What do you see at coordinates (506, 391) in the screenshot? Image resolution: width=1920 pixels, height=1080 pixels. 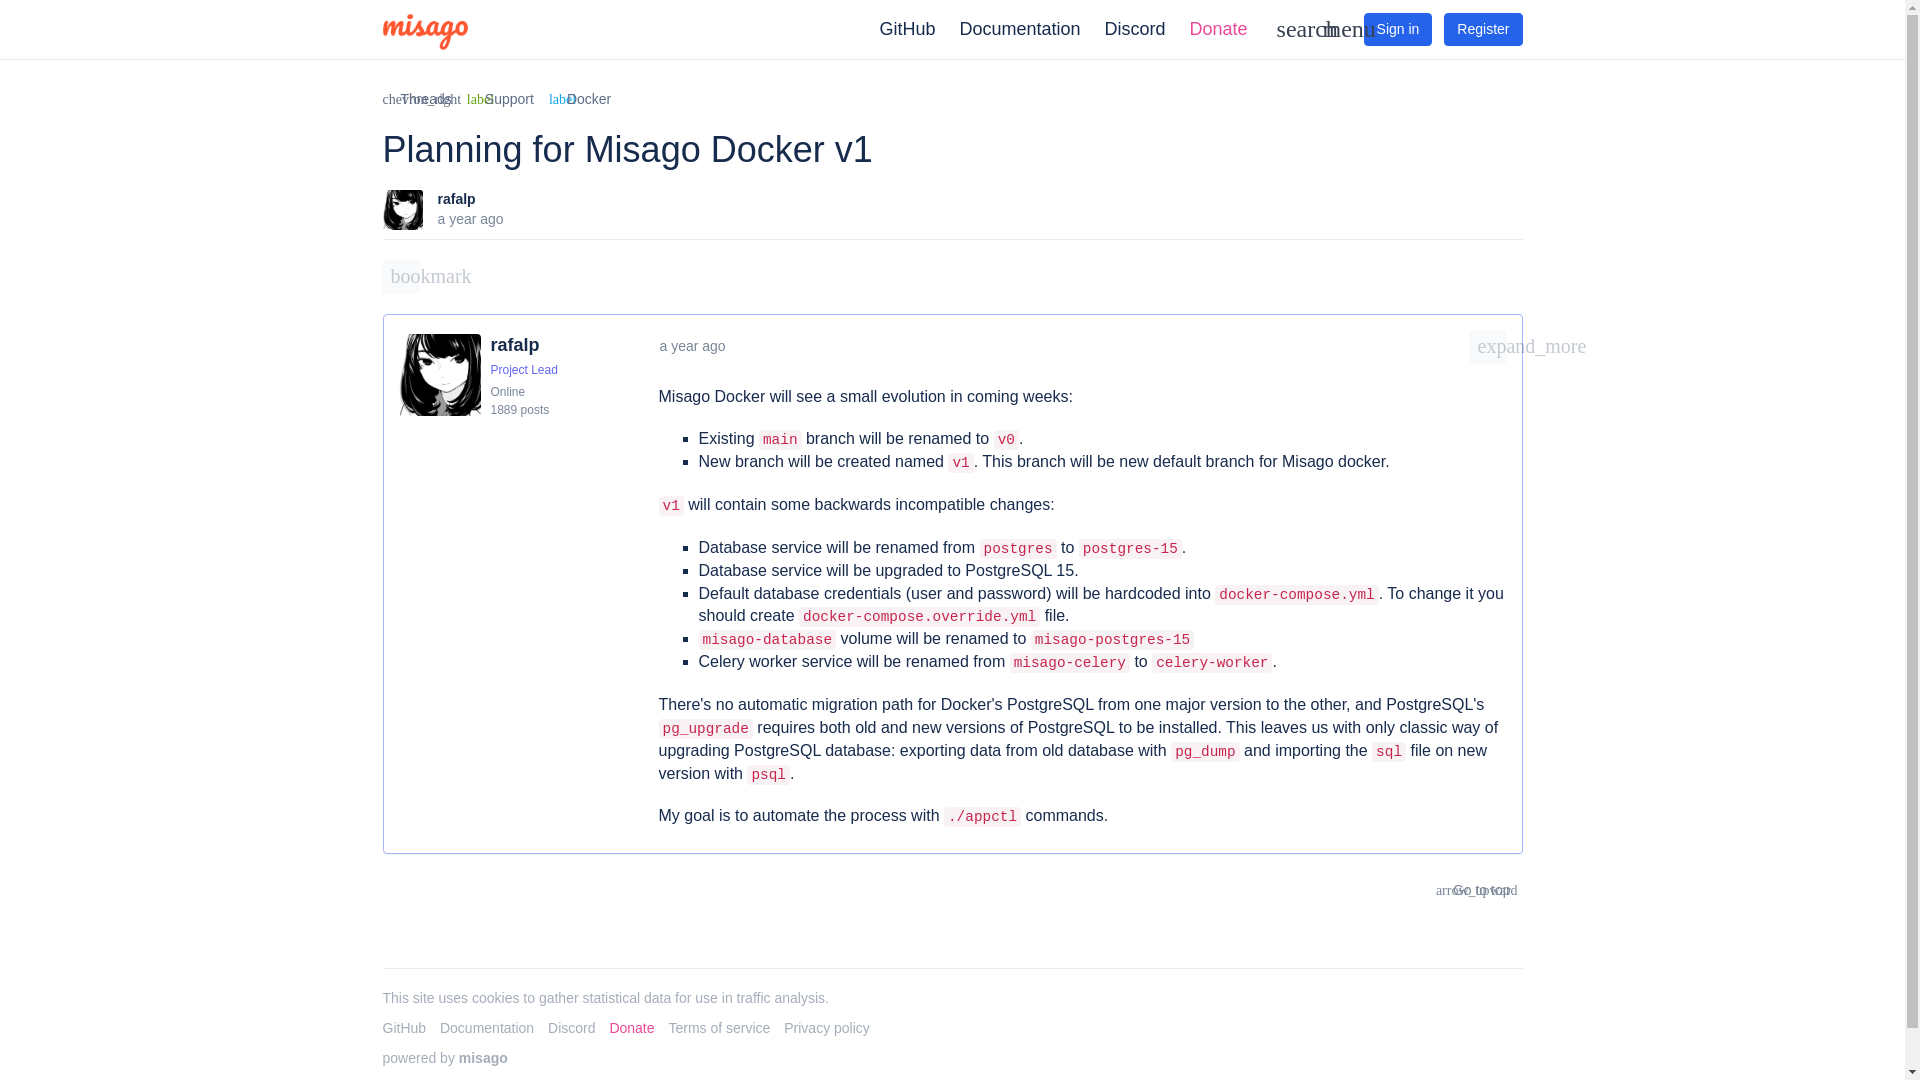 I see `Discord` at bounding box center [506, 391].